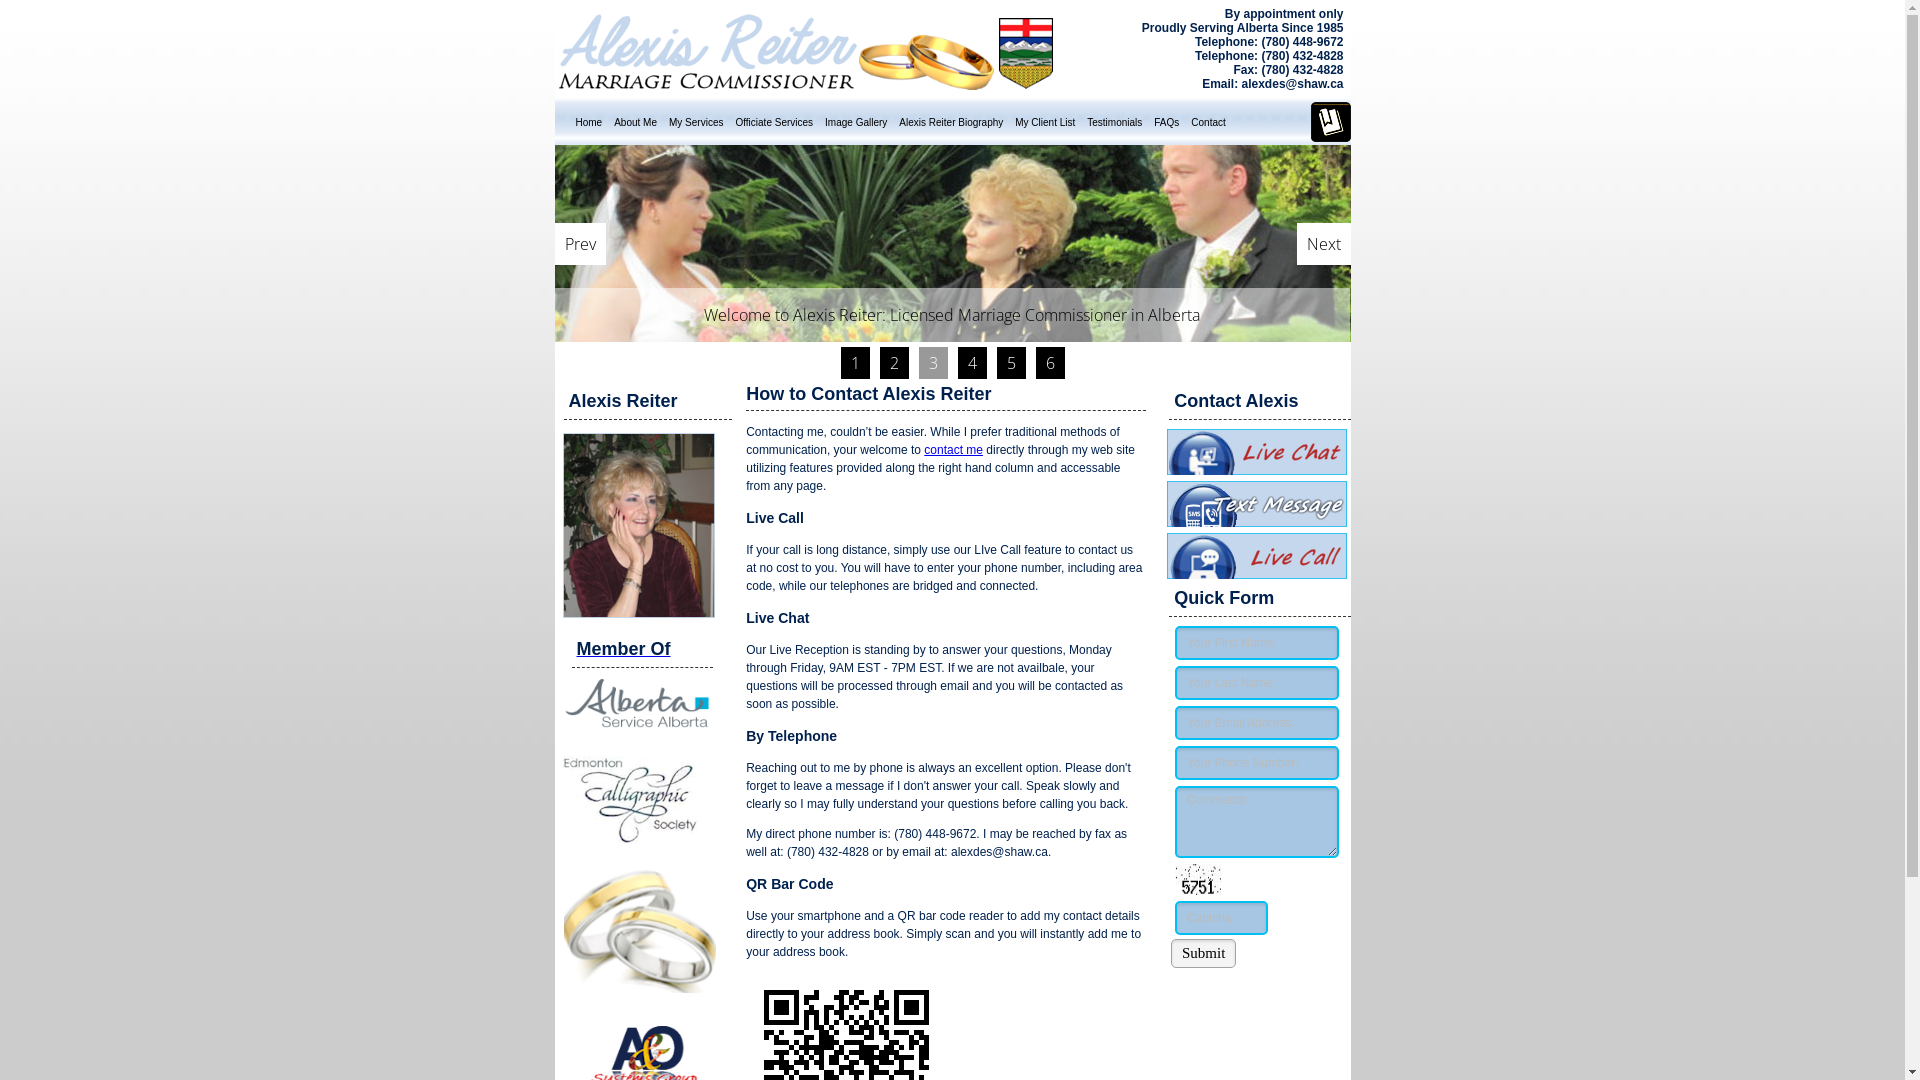 This screenshot has width=1920, height=1080. Describe the element at coordinates (1208, 122) in the screenshot. I see `Contact` at that location.